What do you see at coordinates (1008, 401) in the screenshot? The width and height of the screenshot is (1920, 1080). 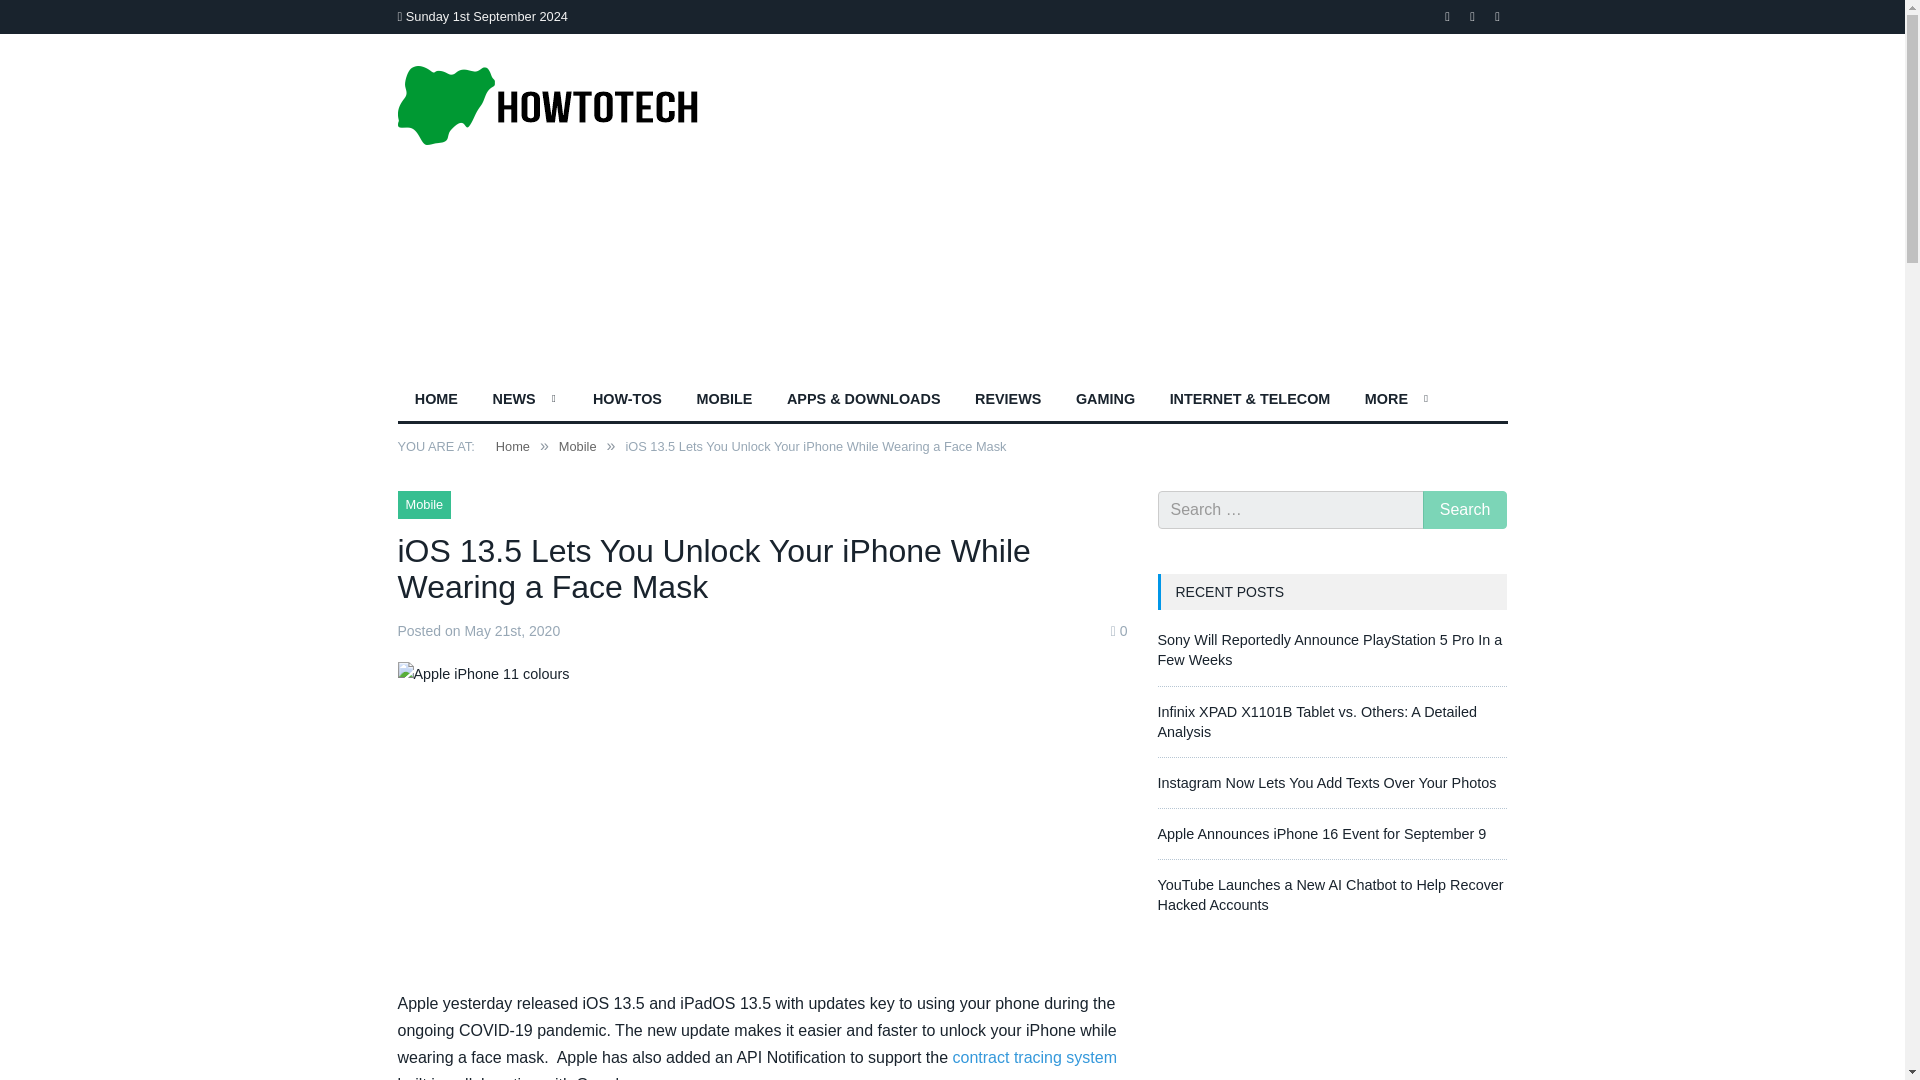 I see `REVIEWS` at bounding box center [1008, 401].